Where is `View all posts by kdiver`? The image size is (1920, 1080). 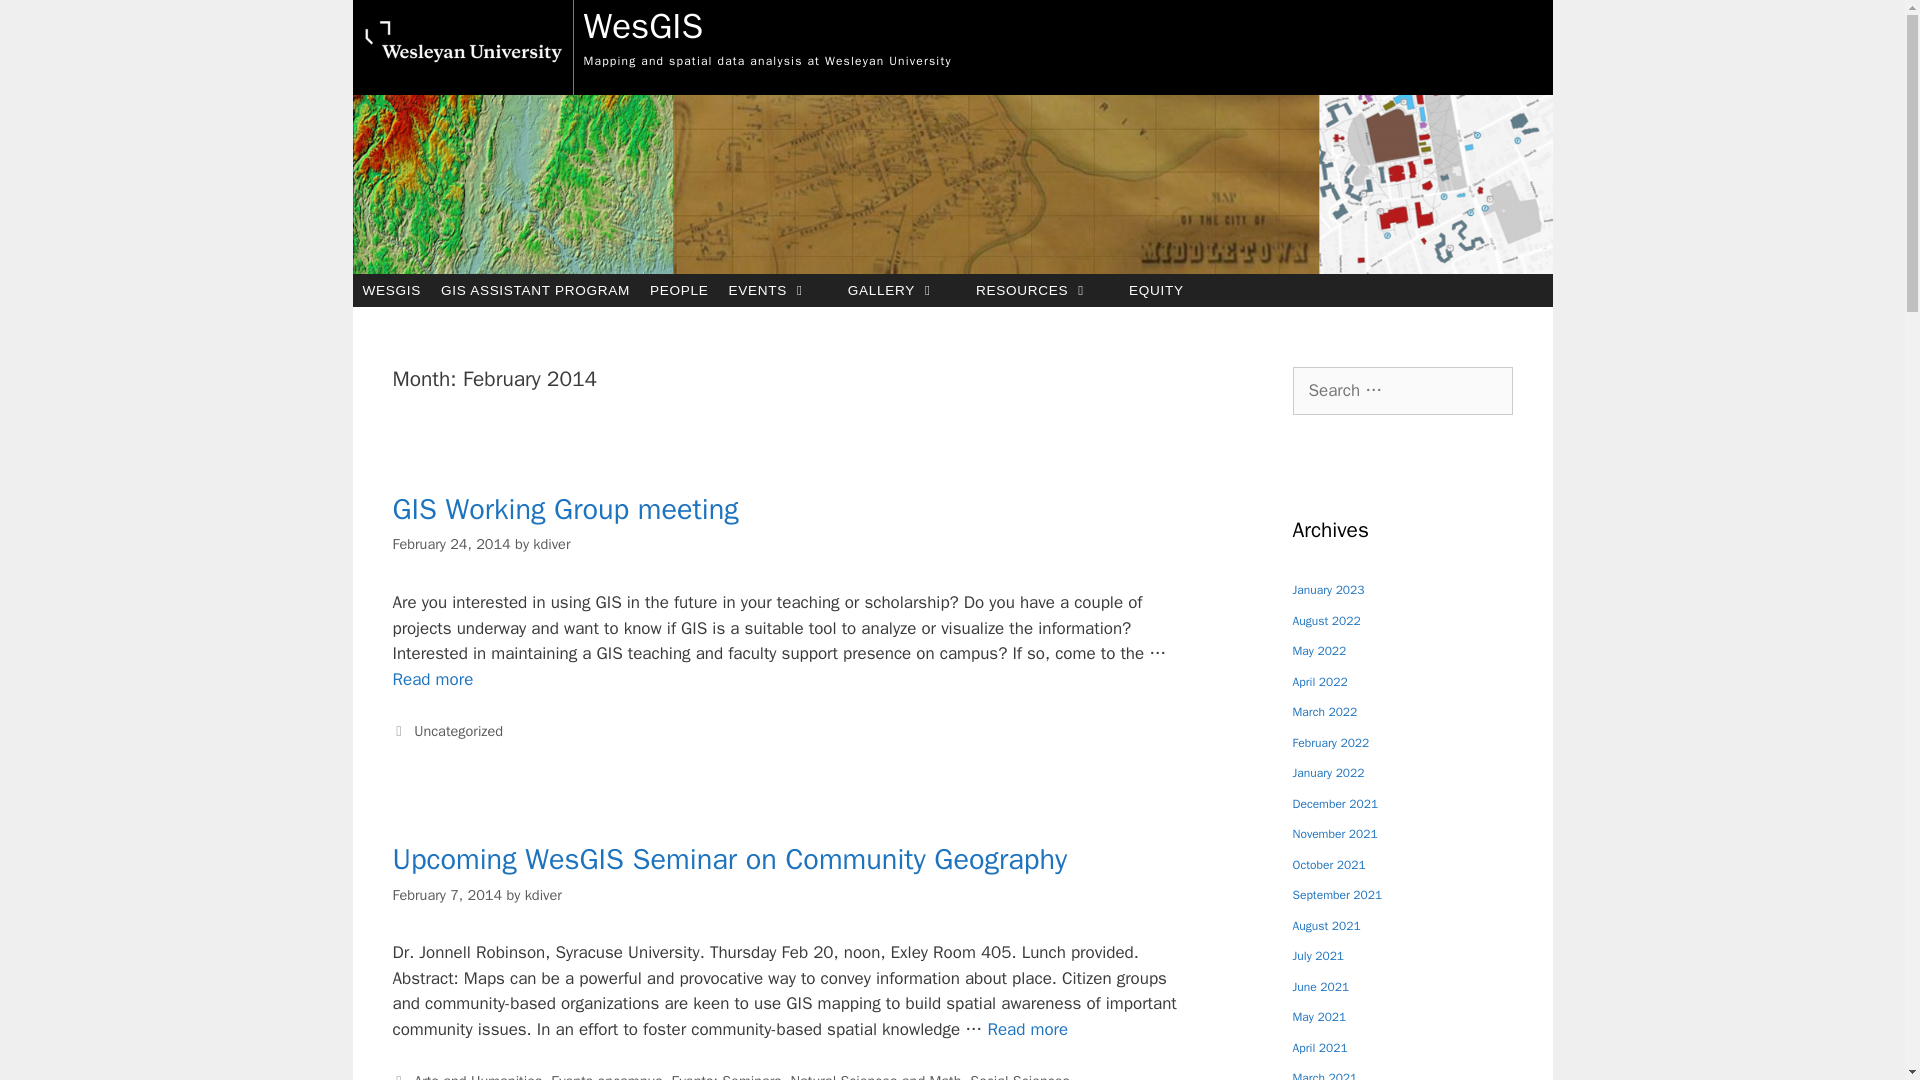 View all posts by kdiver is located at coordinates (543, 894).